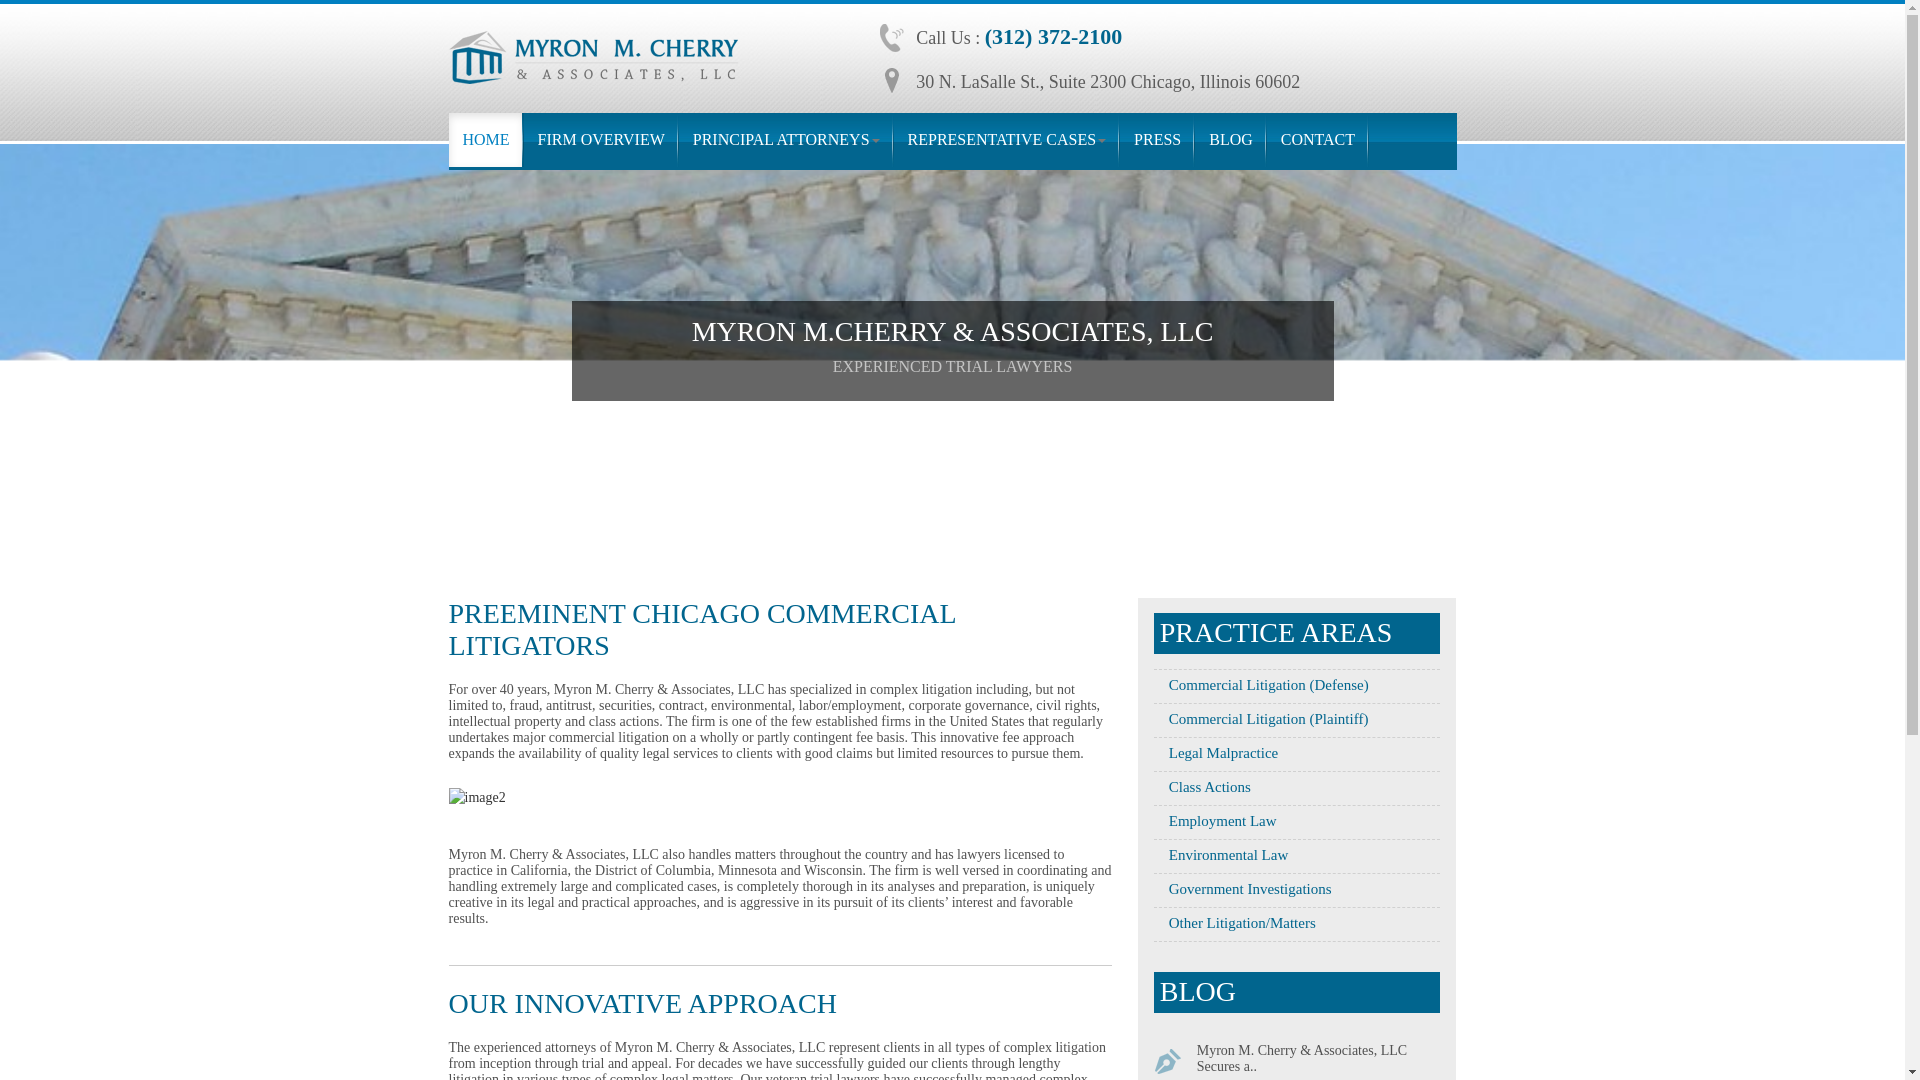 This screenshot has width=1920, height=1080. Describe the element at coordinates (1156, 140) in the screenshot. I see `PRESS` at that location.